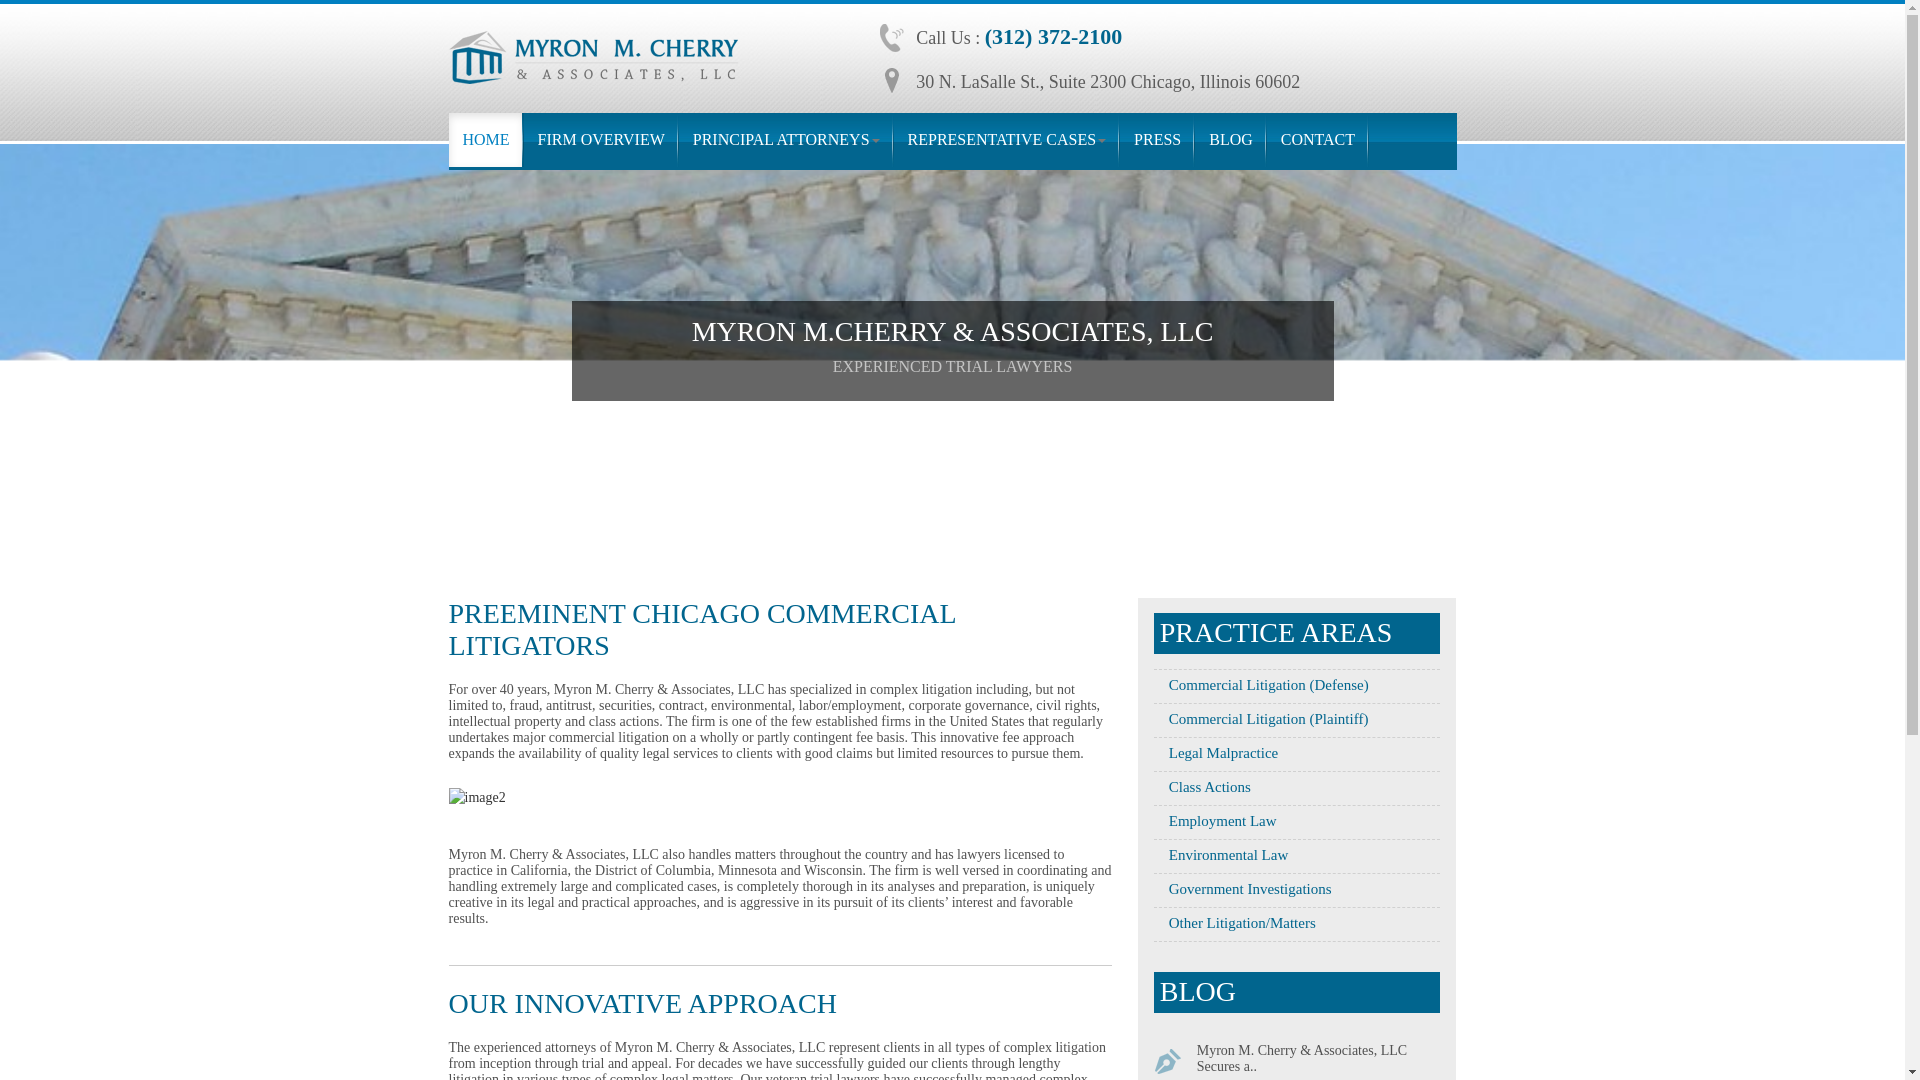 This screenshot has width=1920, height=1080. Describe the element at coordinates (1156, 140) in the screenshot. I see `PRESS` at that location.